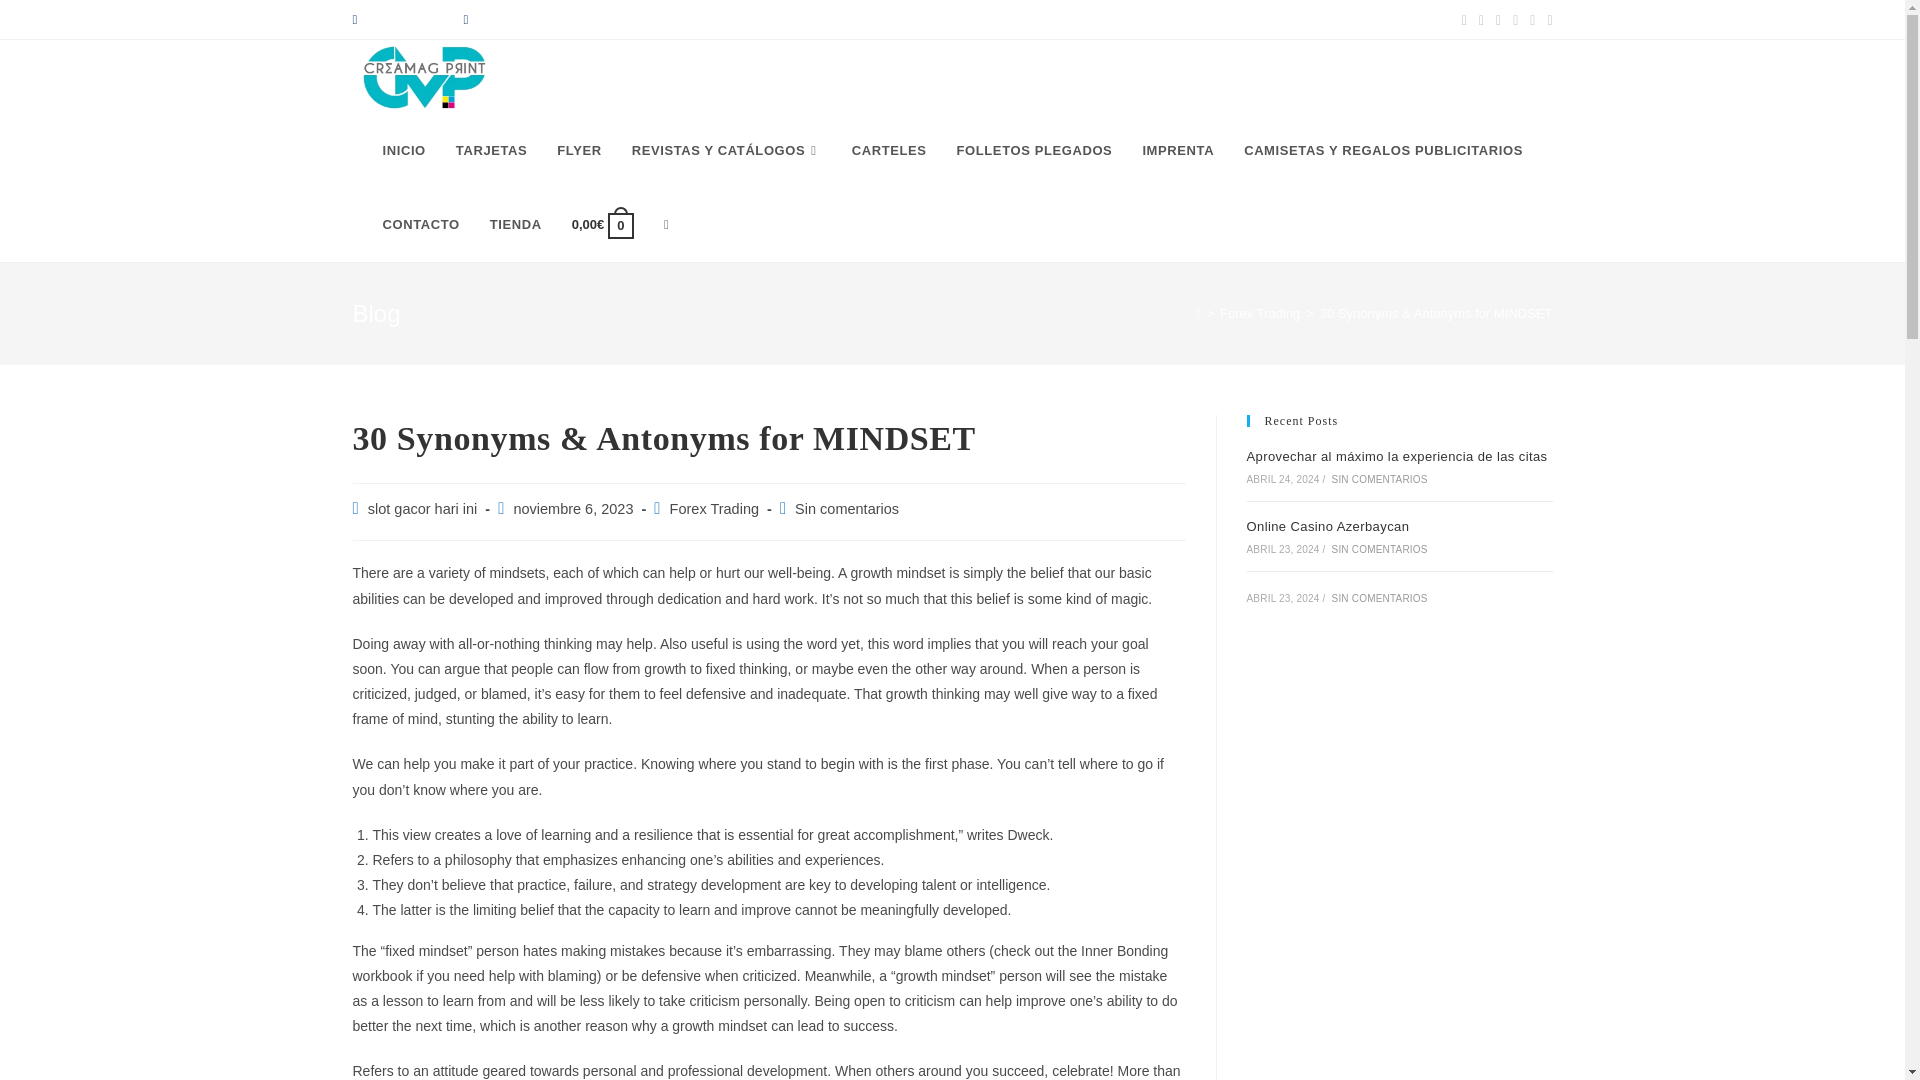 The width and height of the screenshot is (1920, 1080). What do you see at coordinates (492, 150) in the screenshot?
I see `TARJETAS` at bounding box center [492, 150].